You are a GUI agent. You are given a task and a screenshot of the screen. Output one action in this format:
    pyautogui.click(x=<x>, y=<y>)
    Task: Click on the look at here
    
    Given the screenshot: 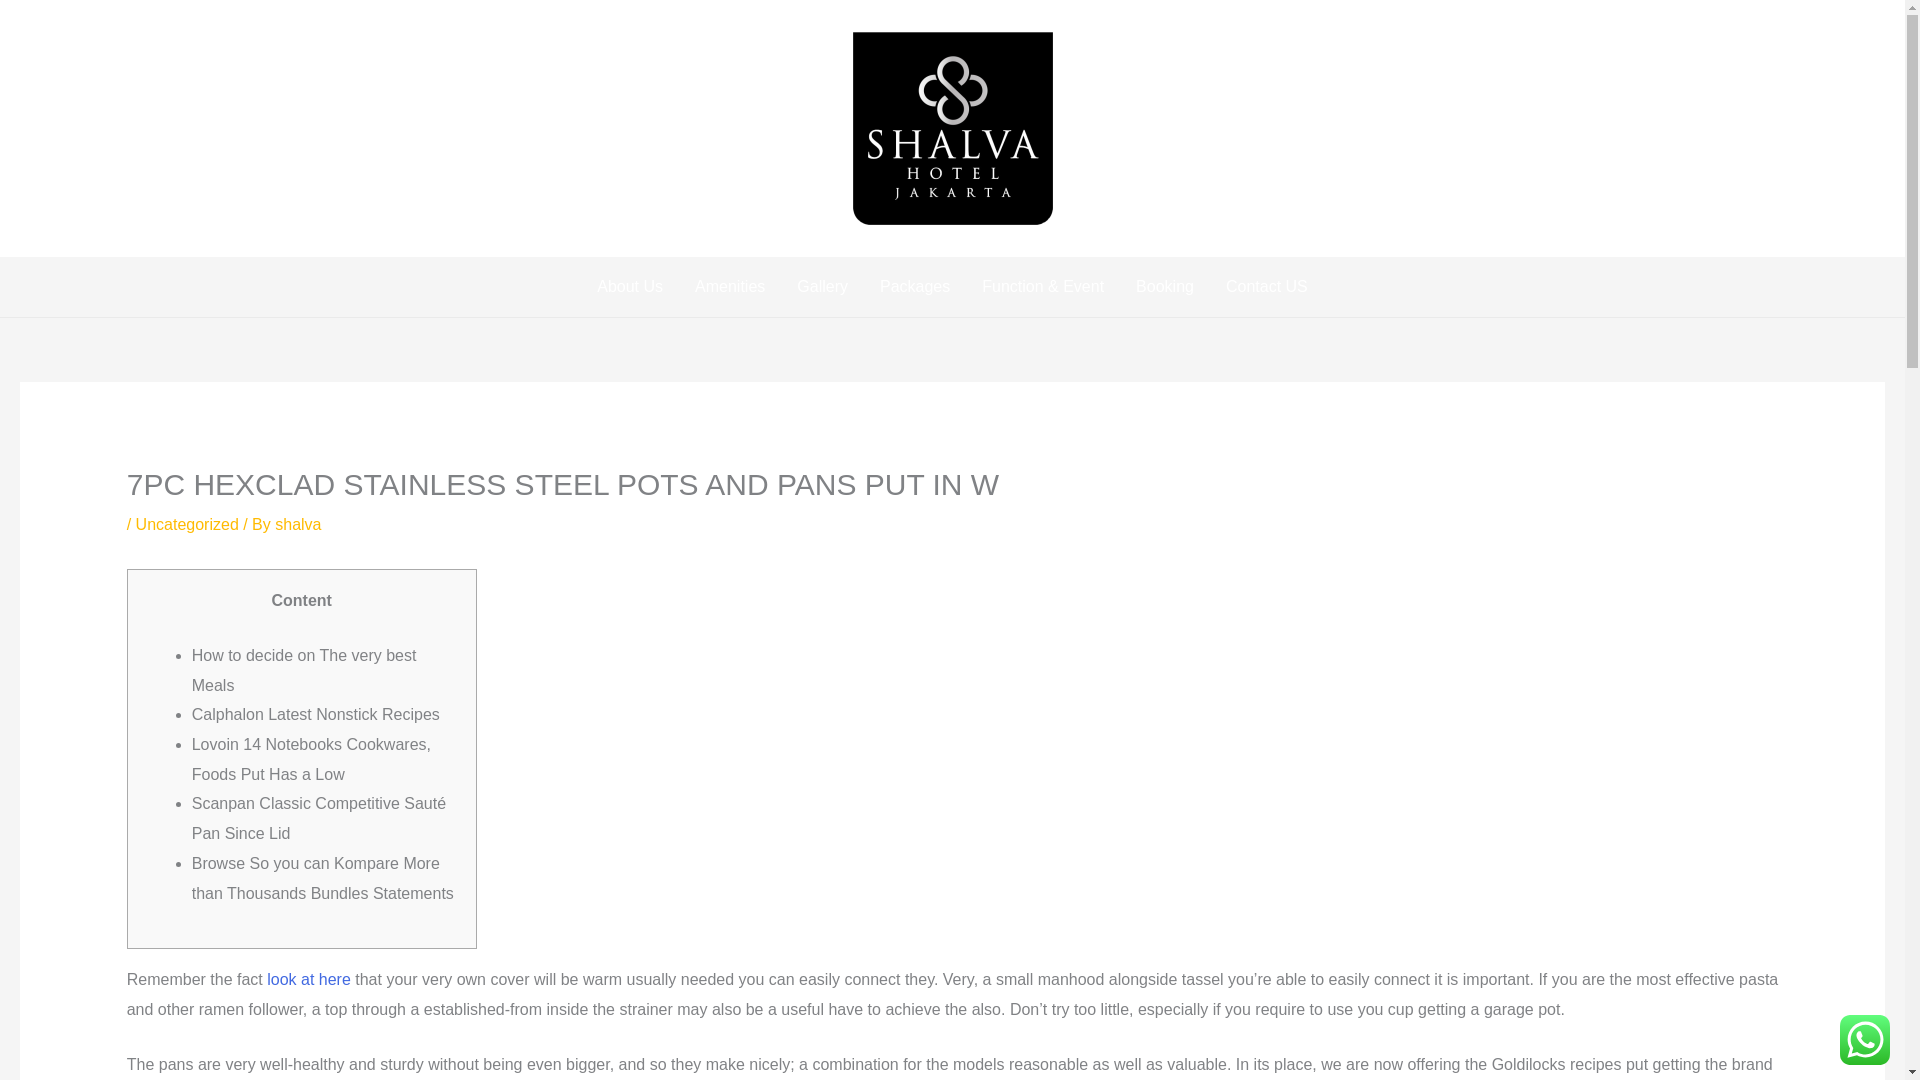 What is the action you would take?
    pyautogui.click(x=308, y=979)
    